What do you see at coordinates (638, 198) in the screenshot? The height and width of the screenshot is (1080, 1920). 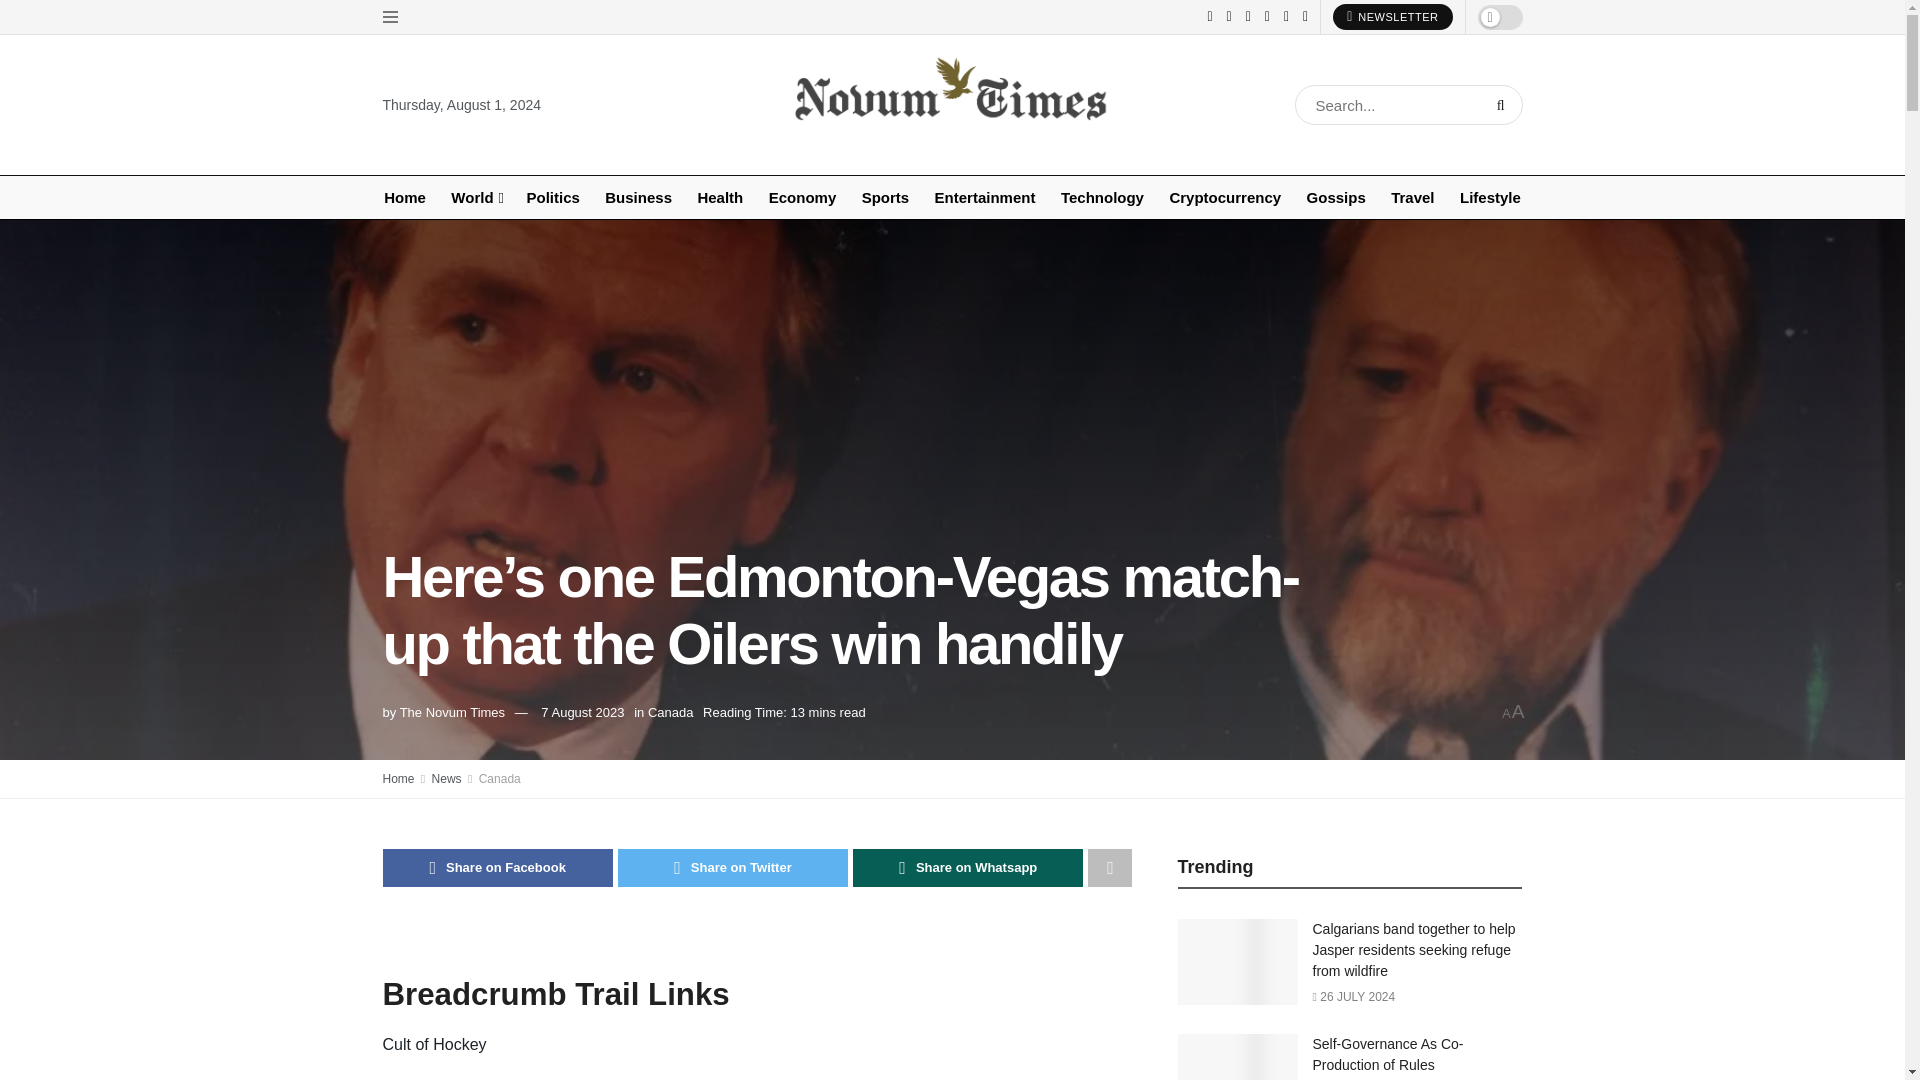 I see `Business` at bounding box center [638, 198].